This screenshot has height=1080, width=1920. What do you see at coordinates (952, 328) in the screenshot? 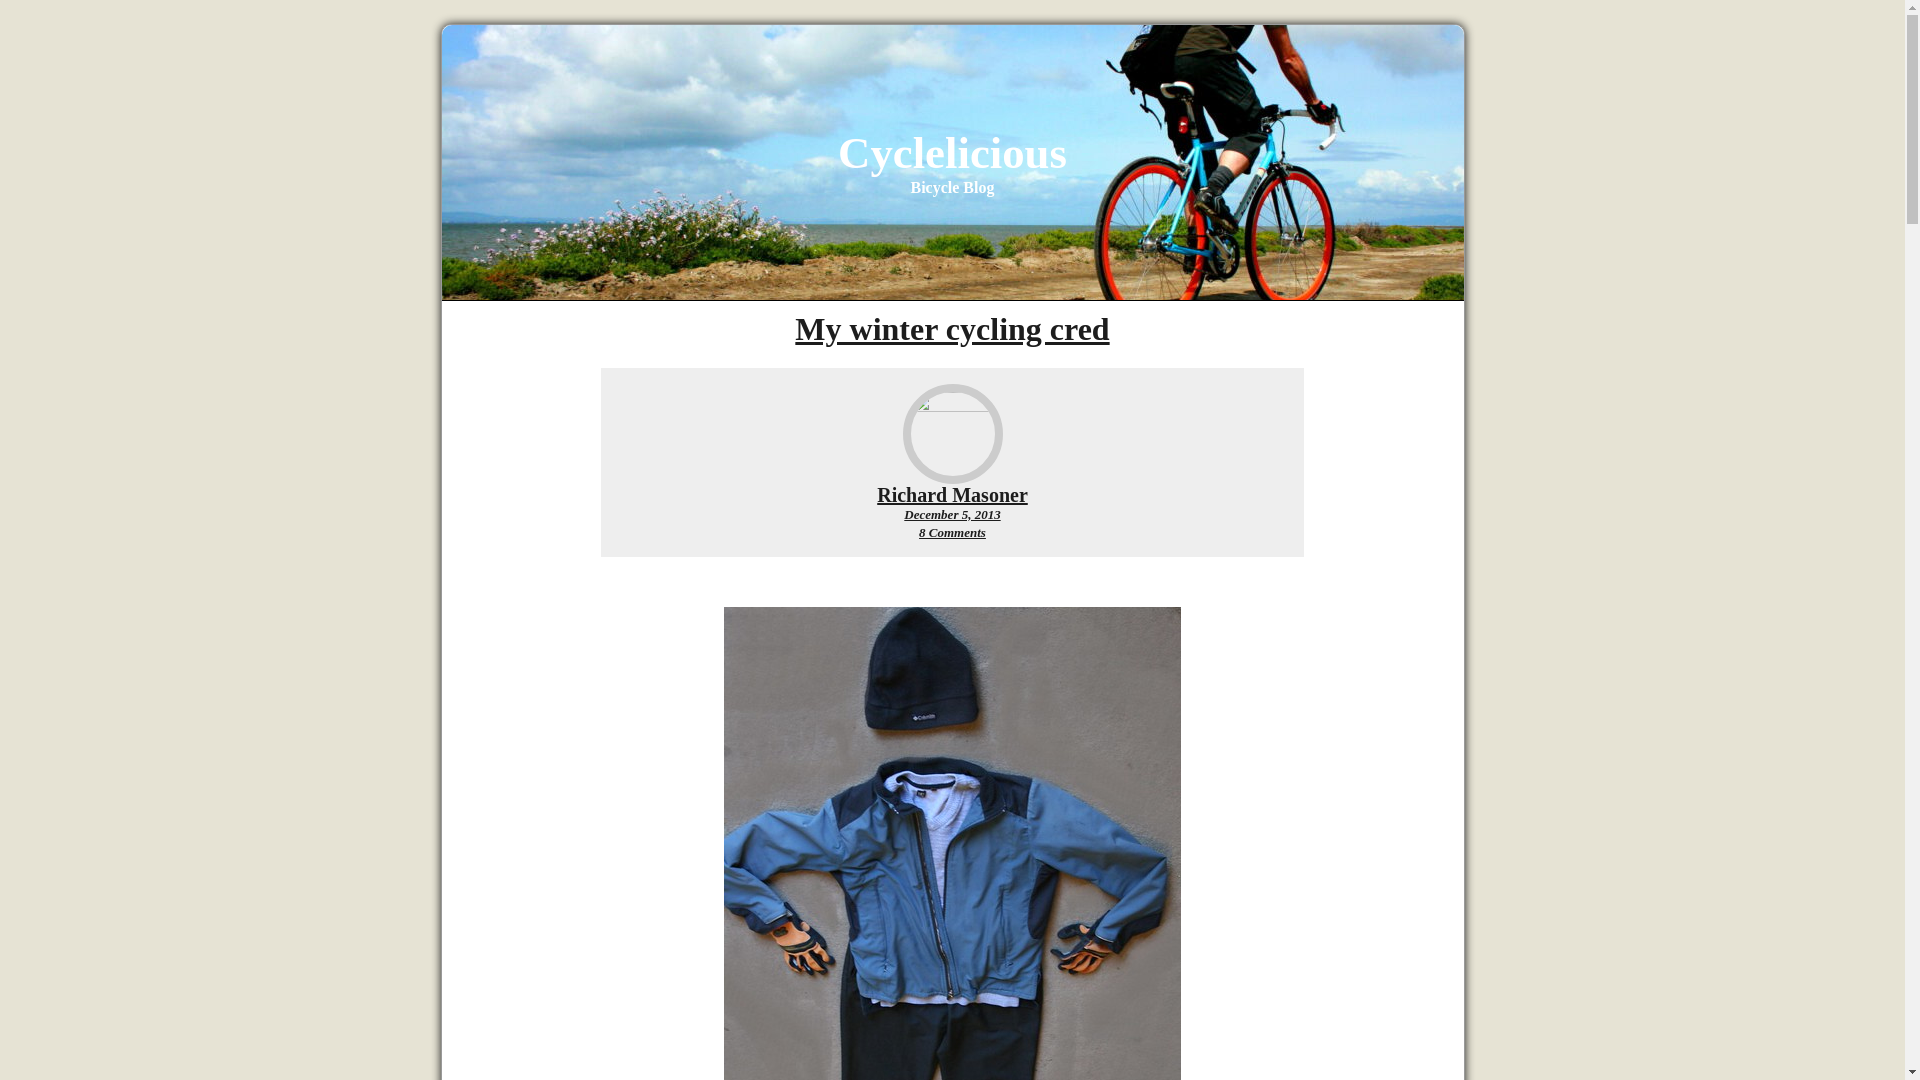
I see `My winter cycling cred` at bounding box center [952, 328].